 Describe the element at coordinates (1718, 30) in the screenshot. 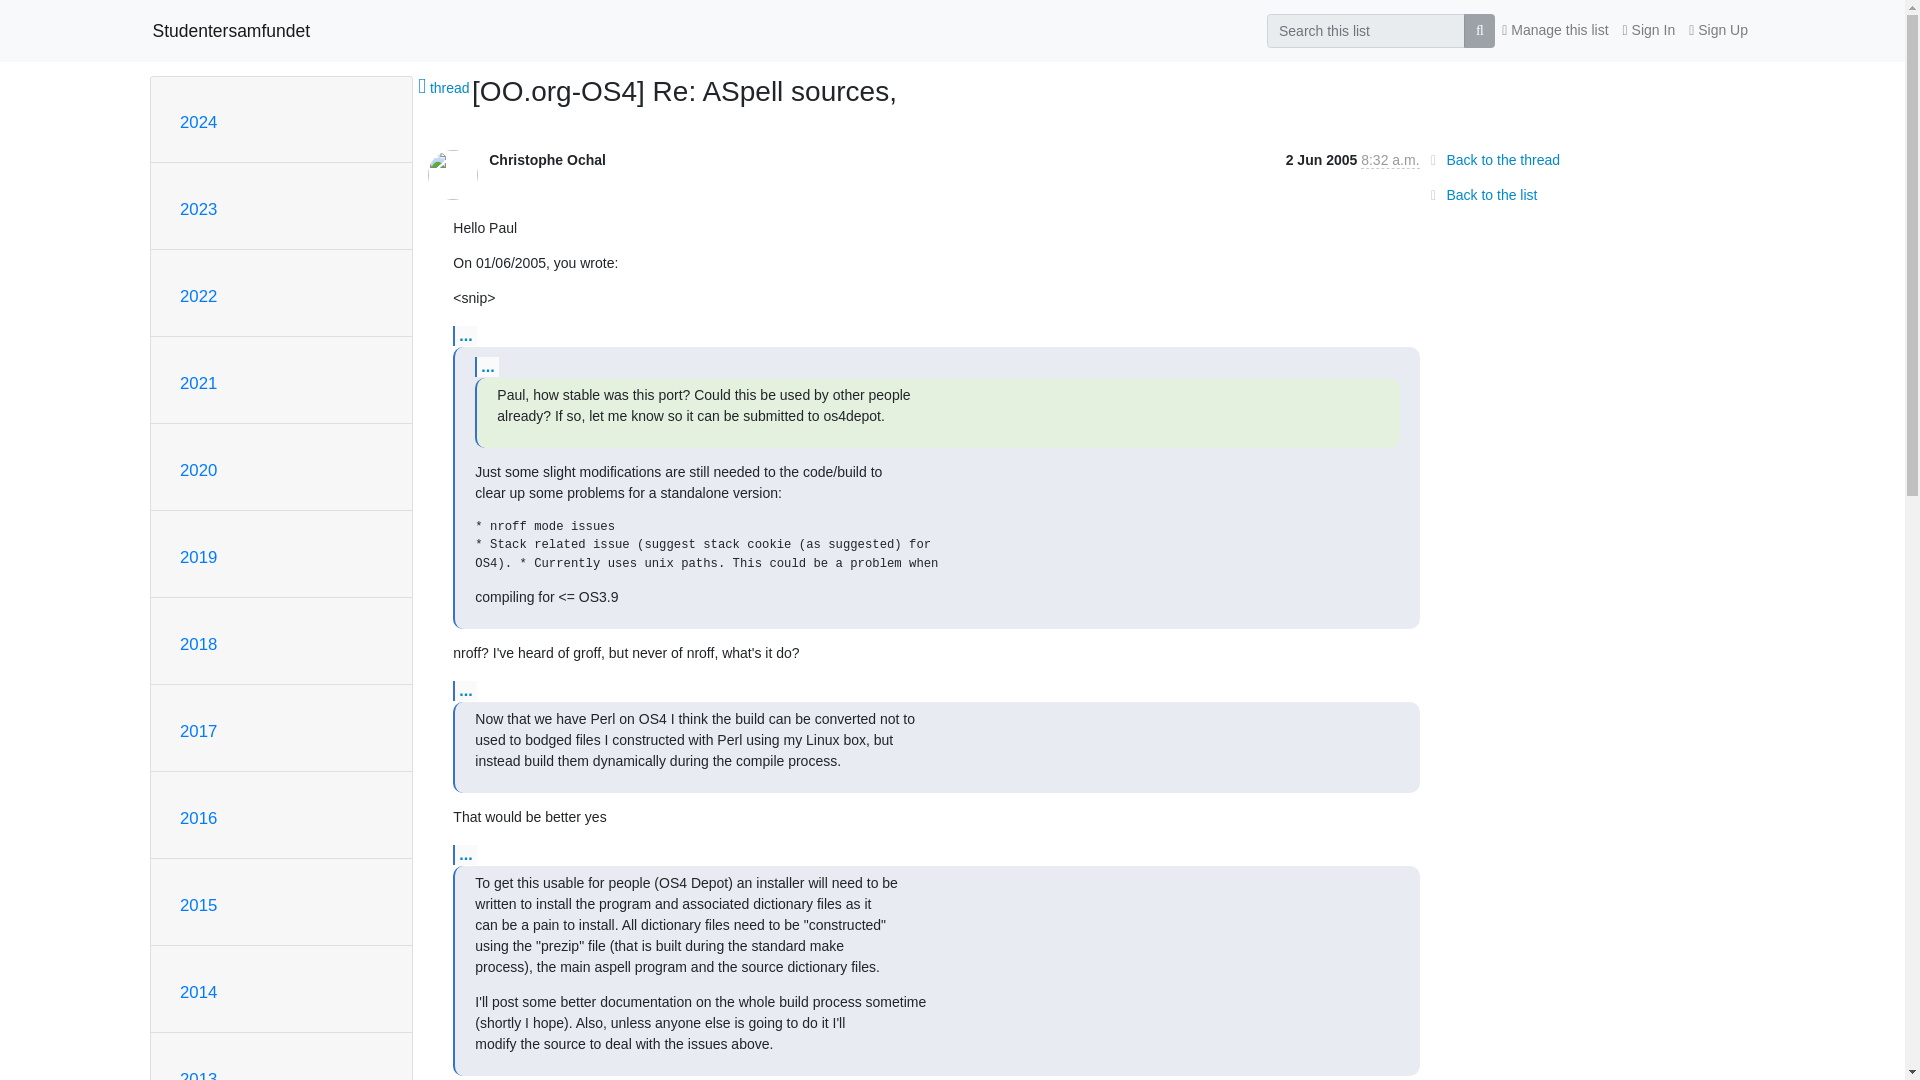

I see `Sign Up` at that location.